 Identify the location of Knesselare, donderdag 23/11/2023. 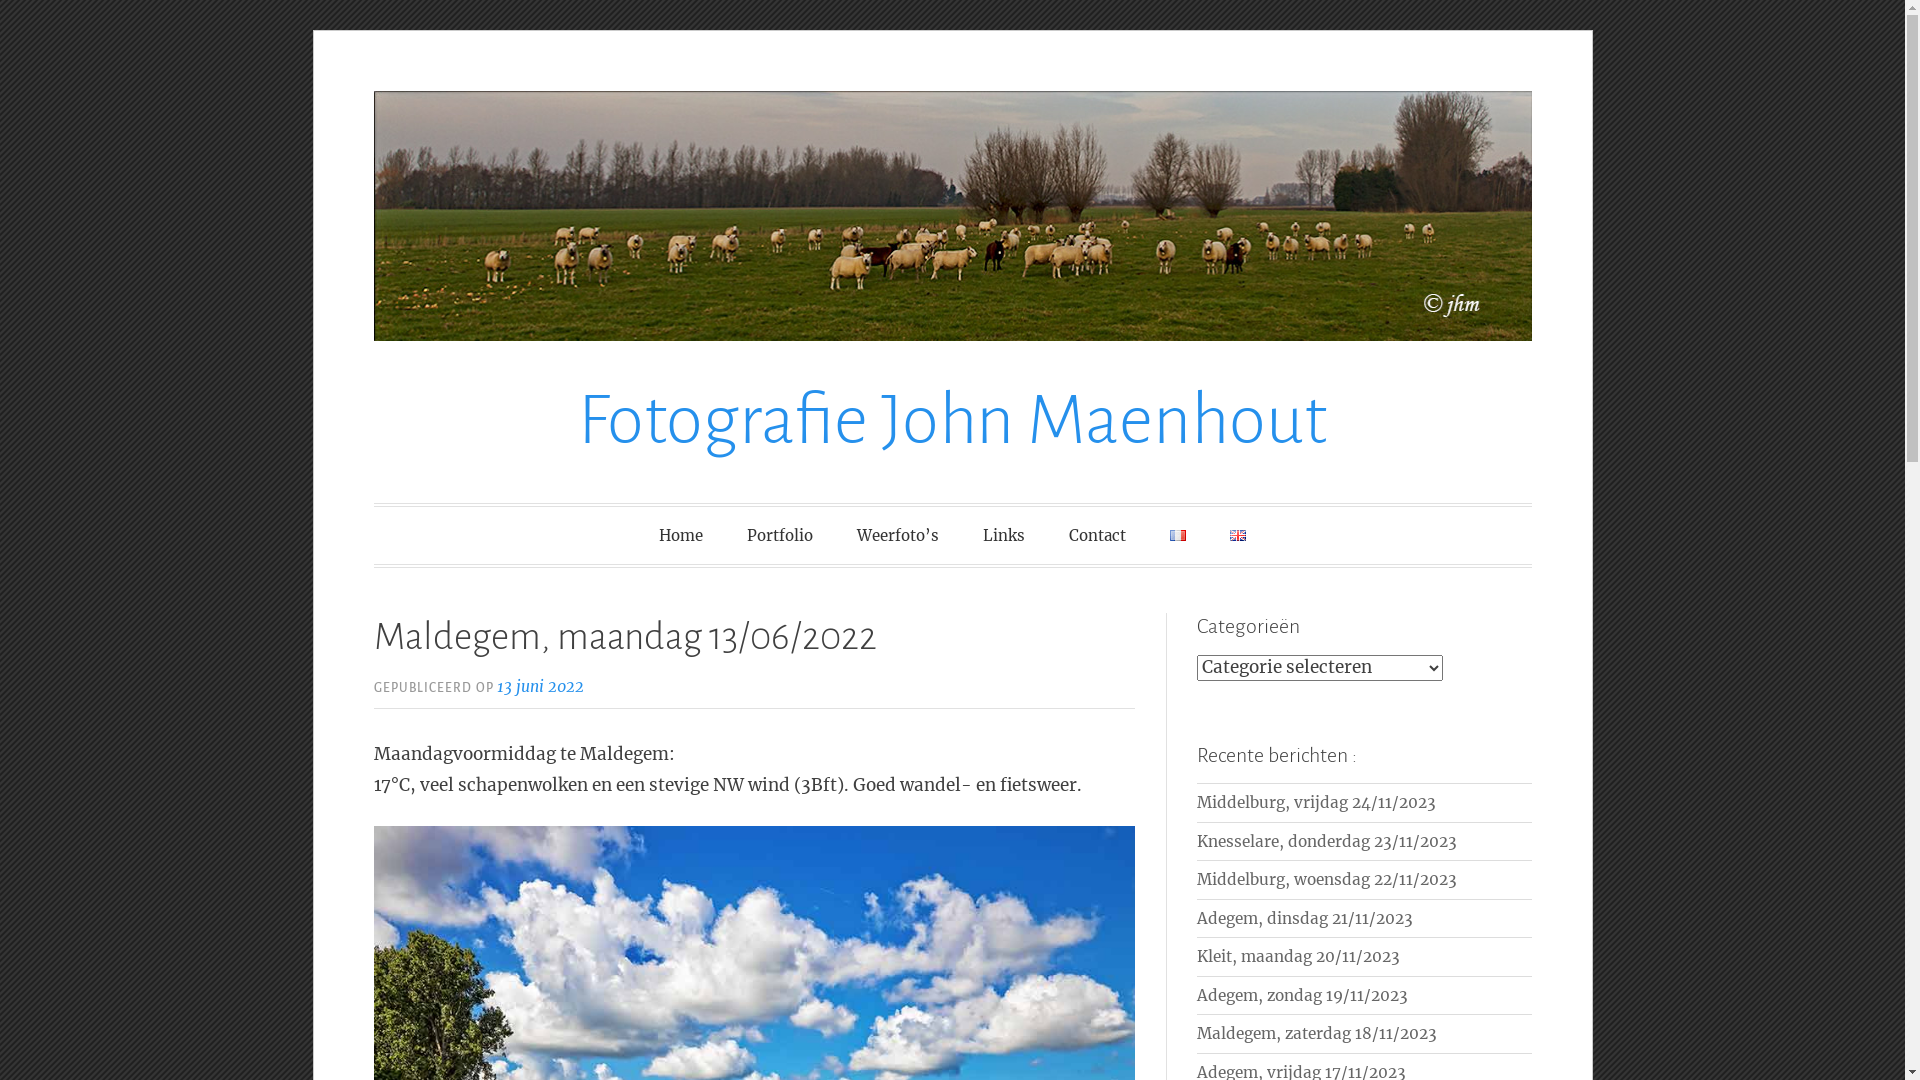
(1327, 842).